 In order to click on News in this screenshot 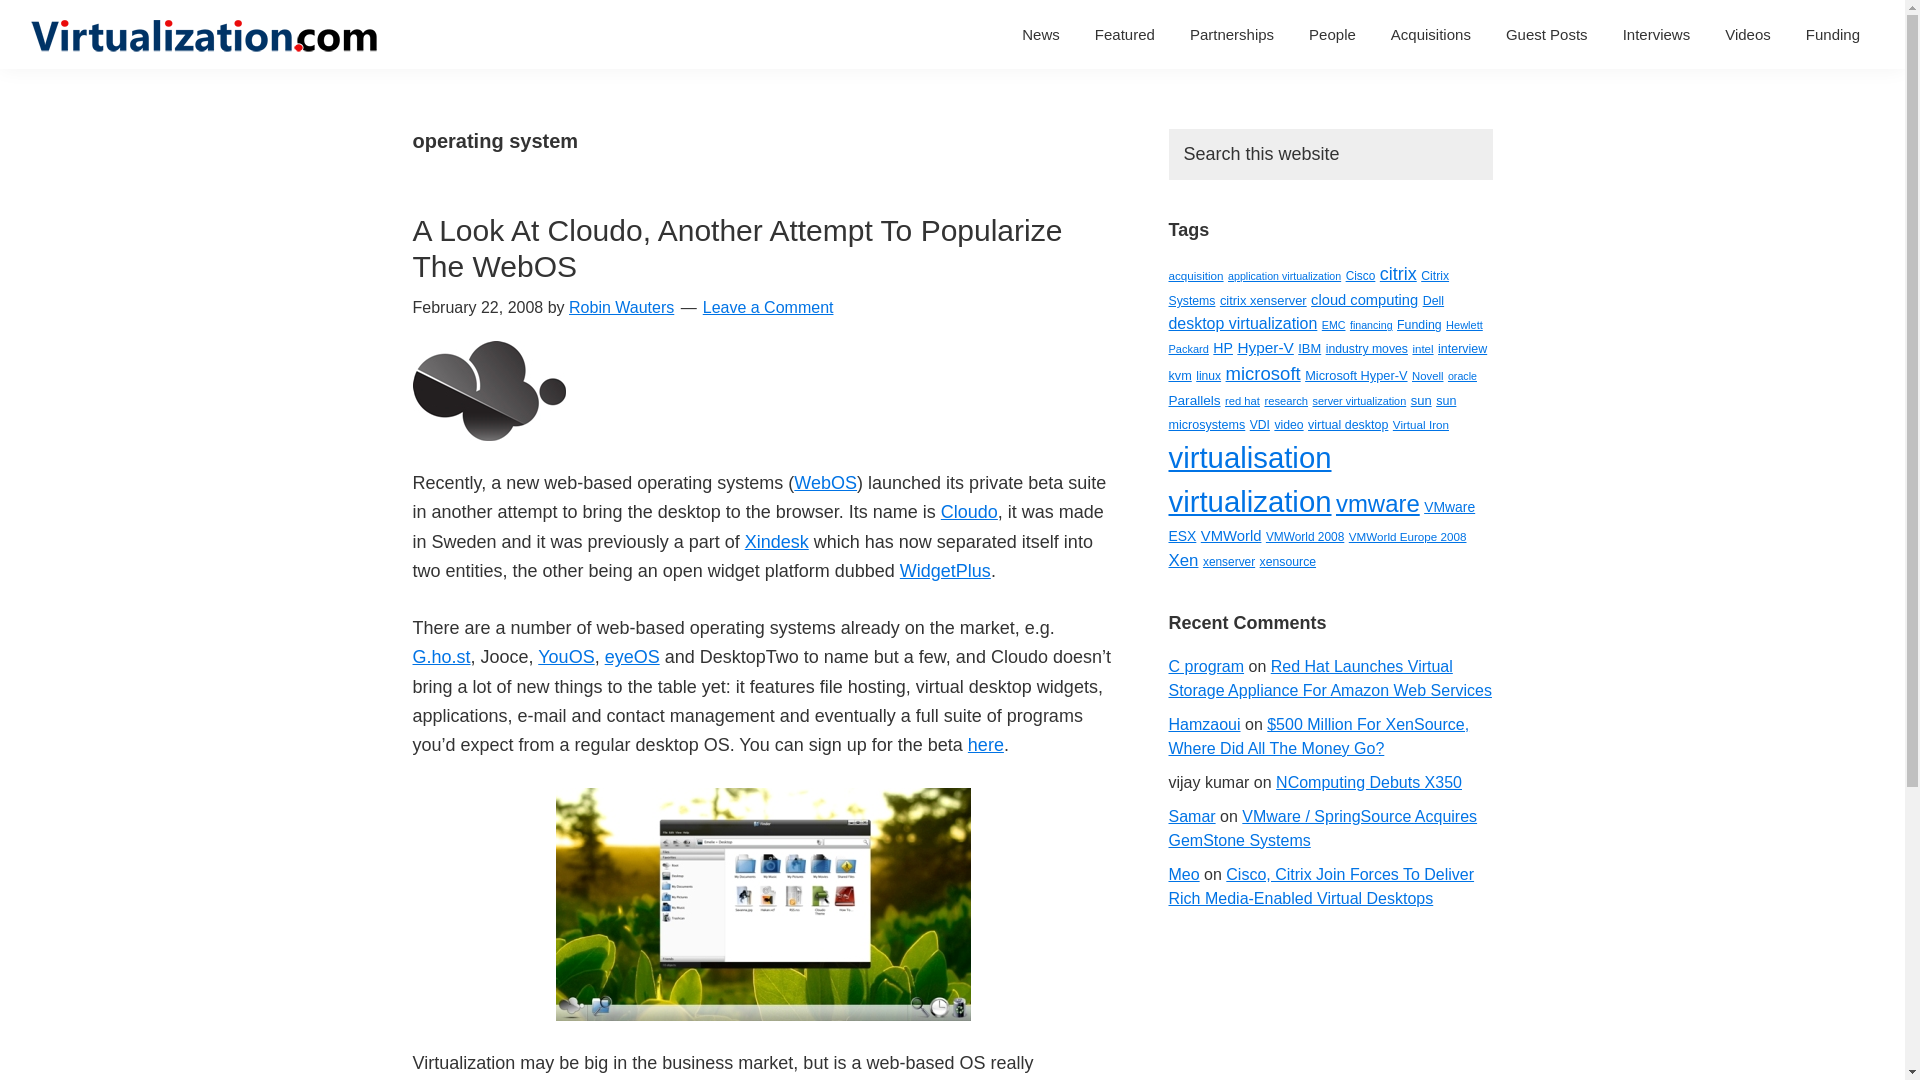, I will do `click(1040, 34)`.